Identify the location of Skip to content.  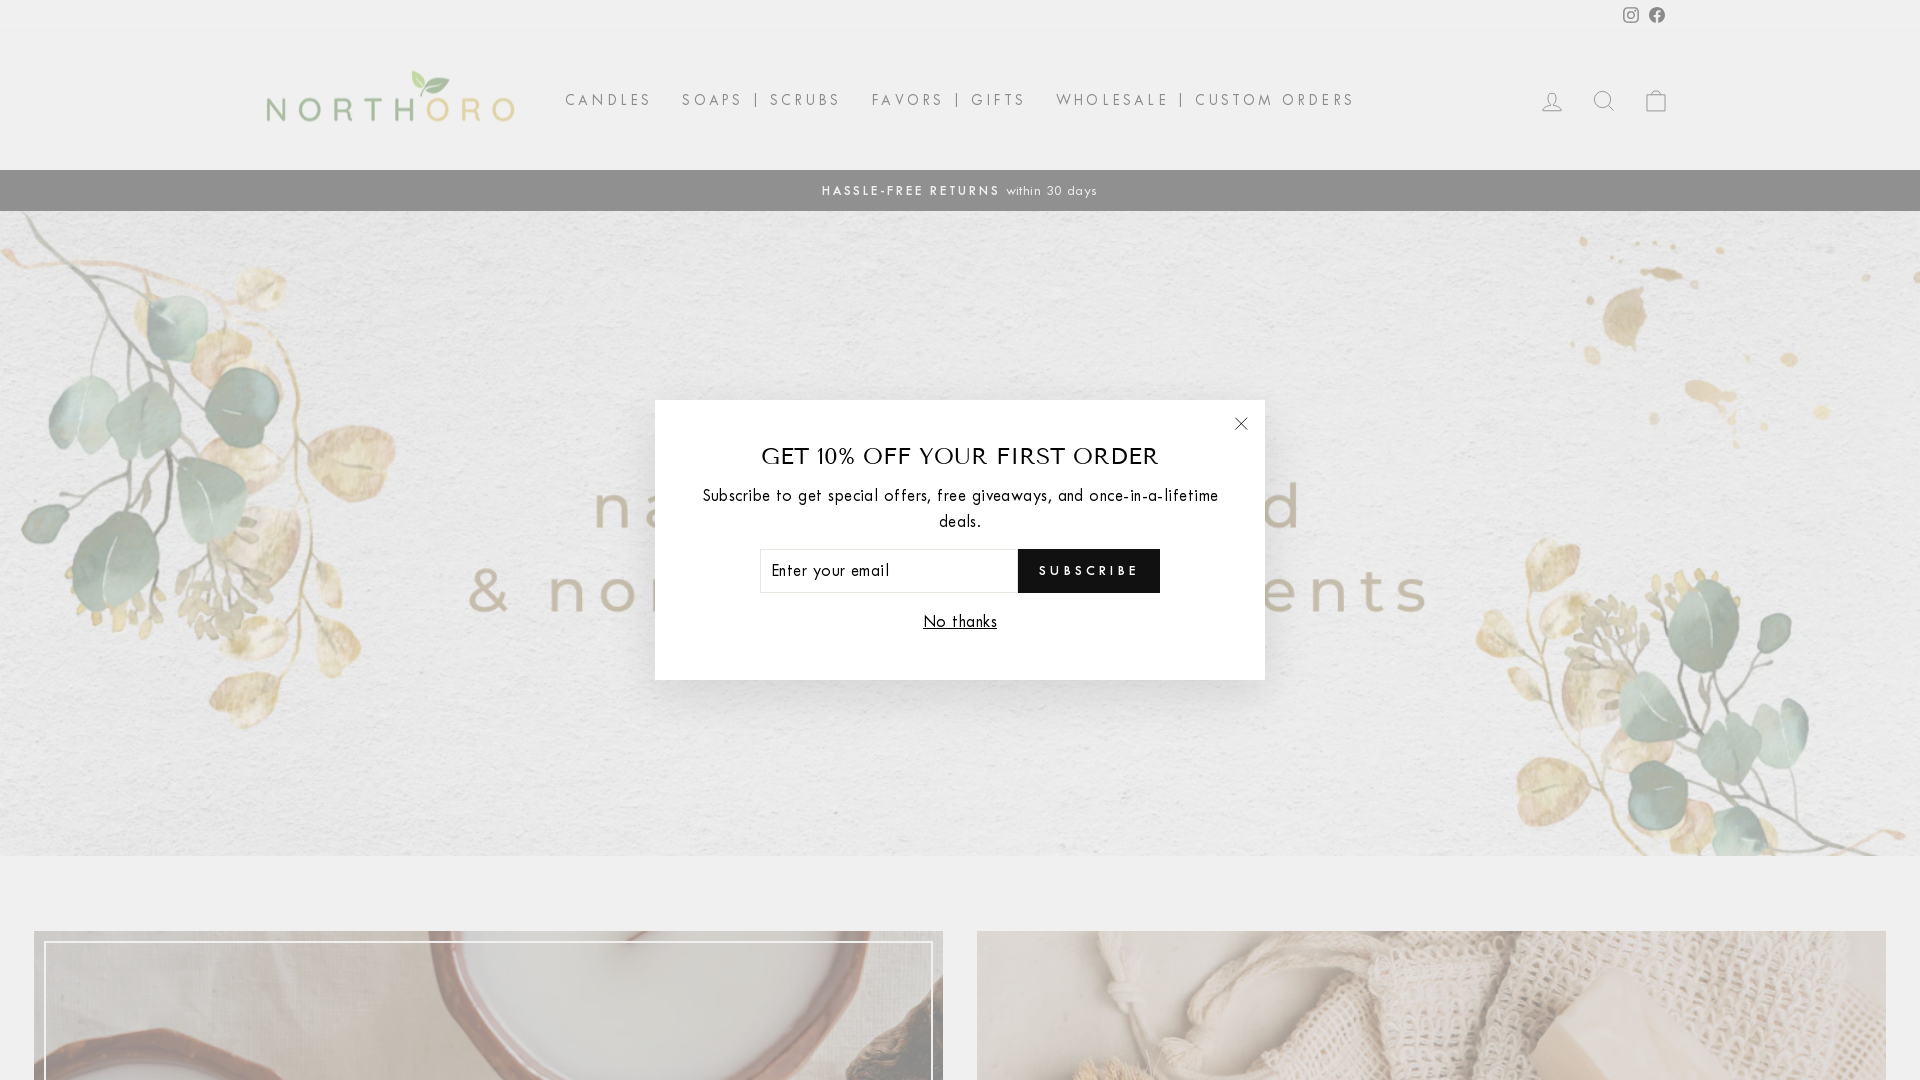
(0, 0).